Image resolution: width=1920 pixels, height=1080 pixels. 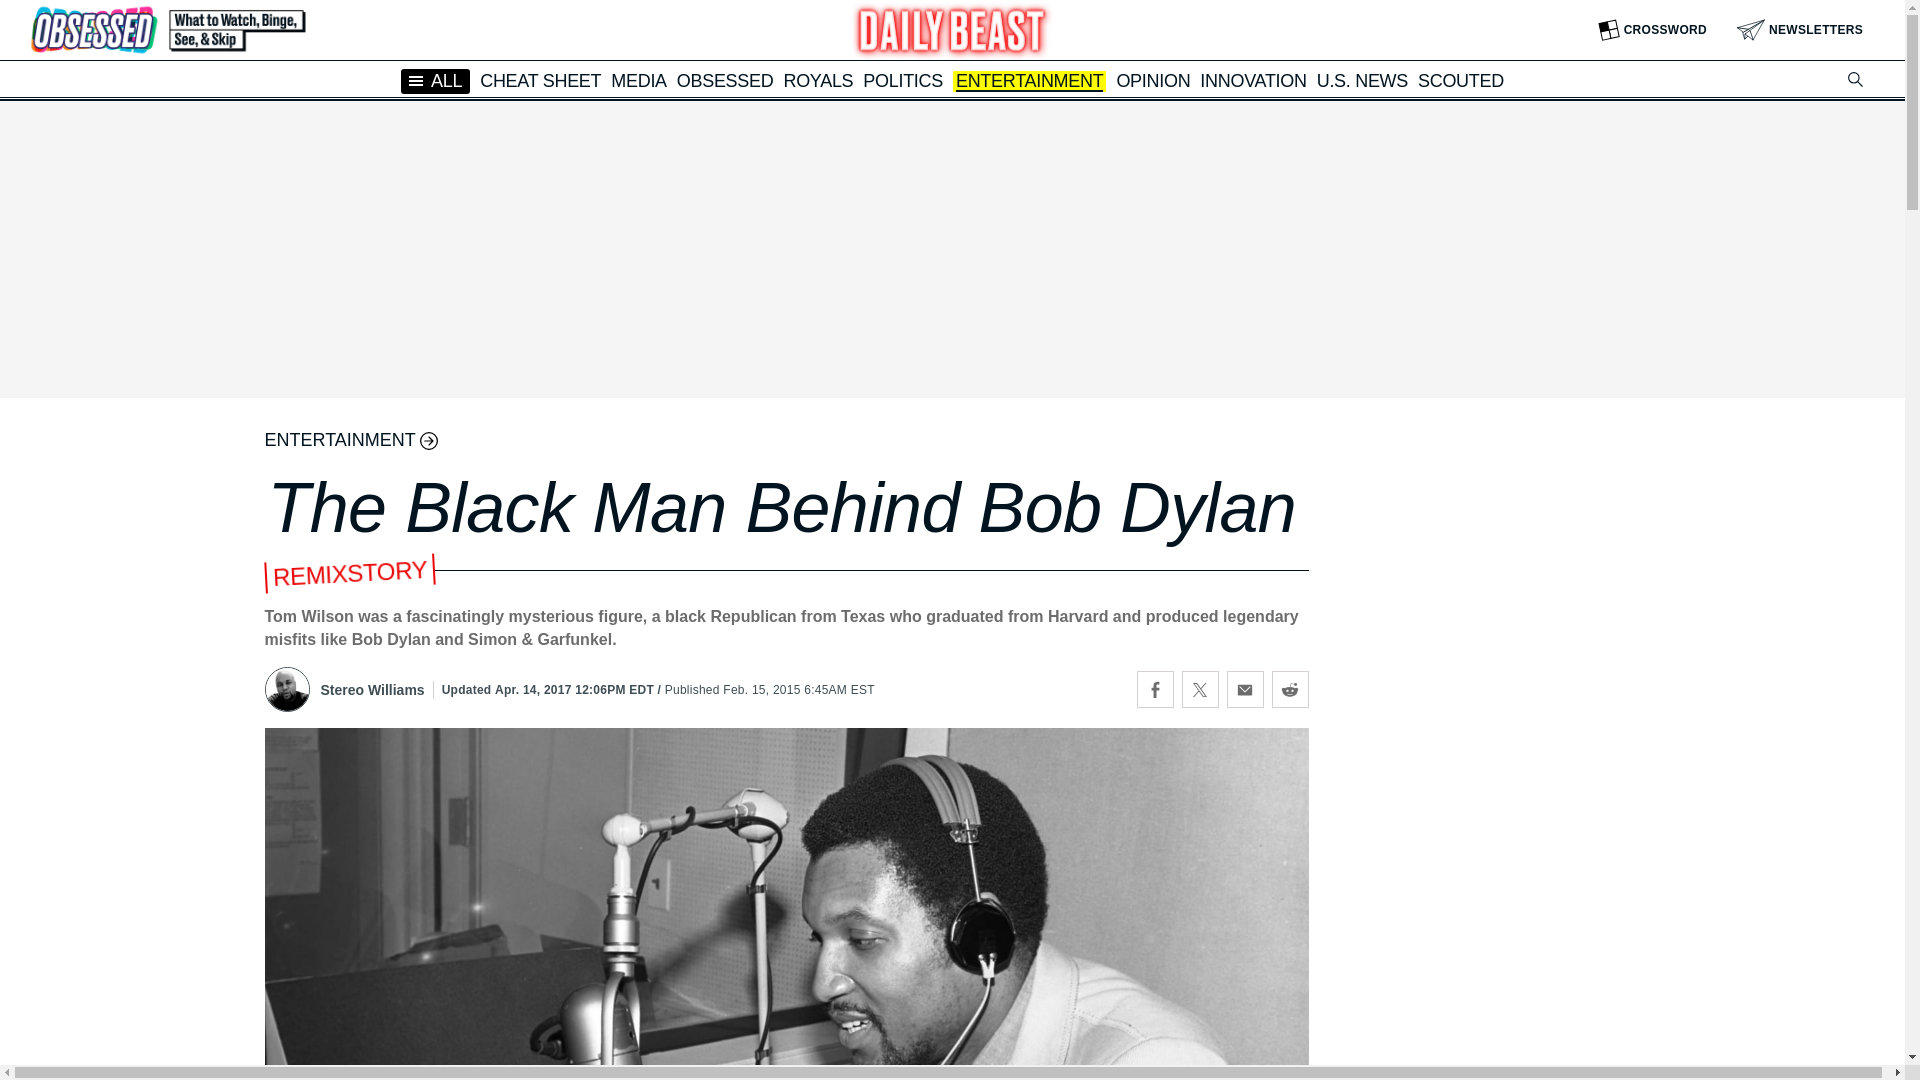 What do you see at coordinates (725, 80) in the screenshot?
I see `OBSESSED` at bounding box center [725, 80].